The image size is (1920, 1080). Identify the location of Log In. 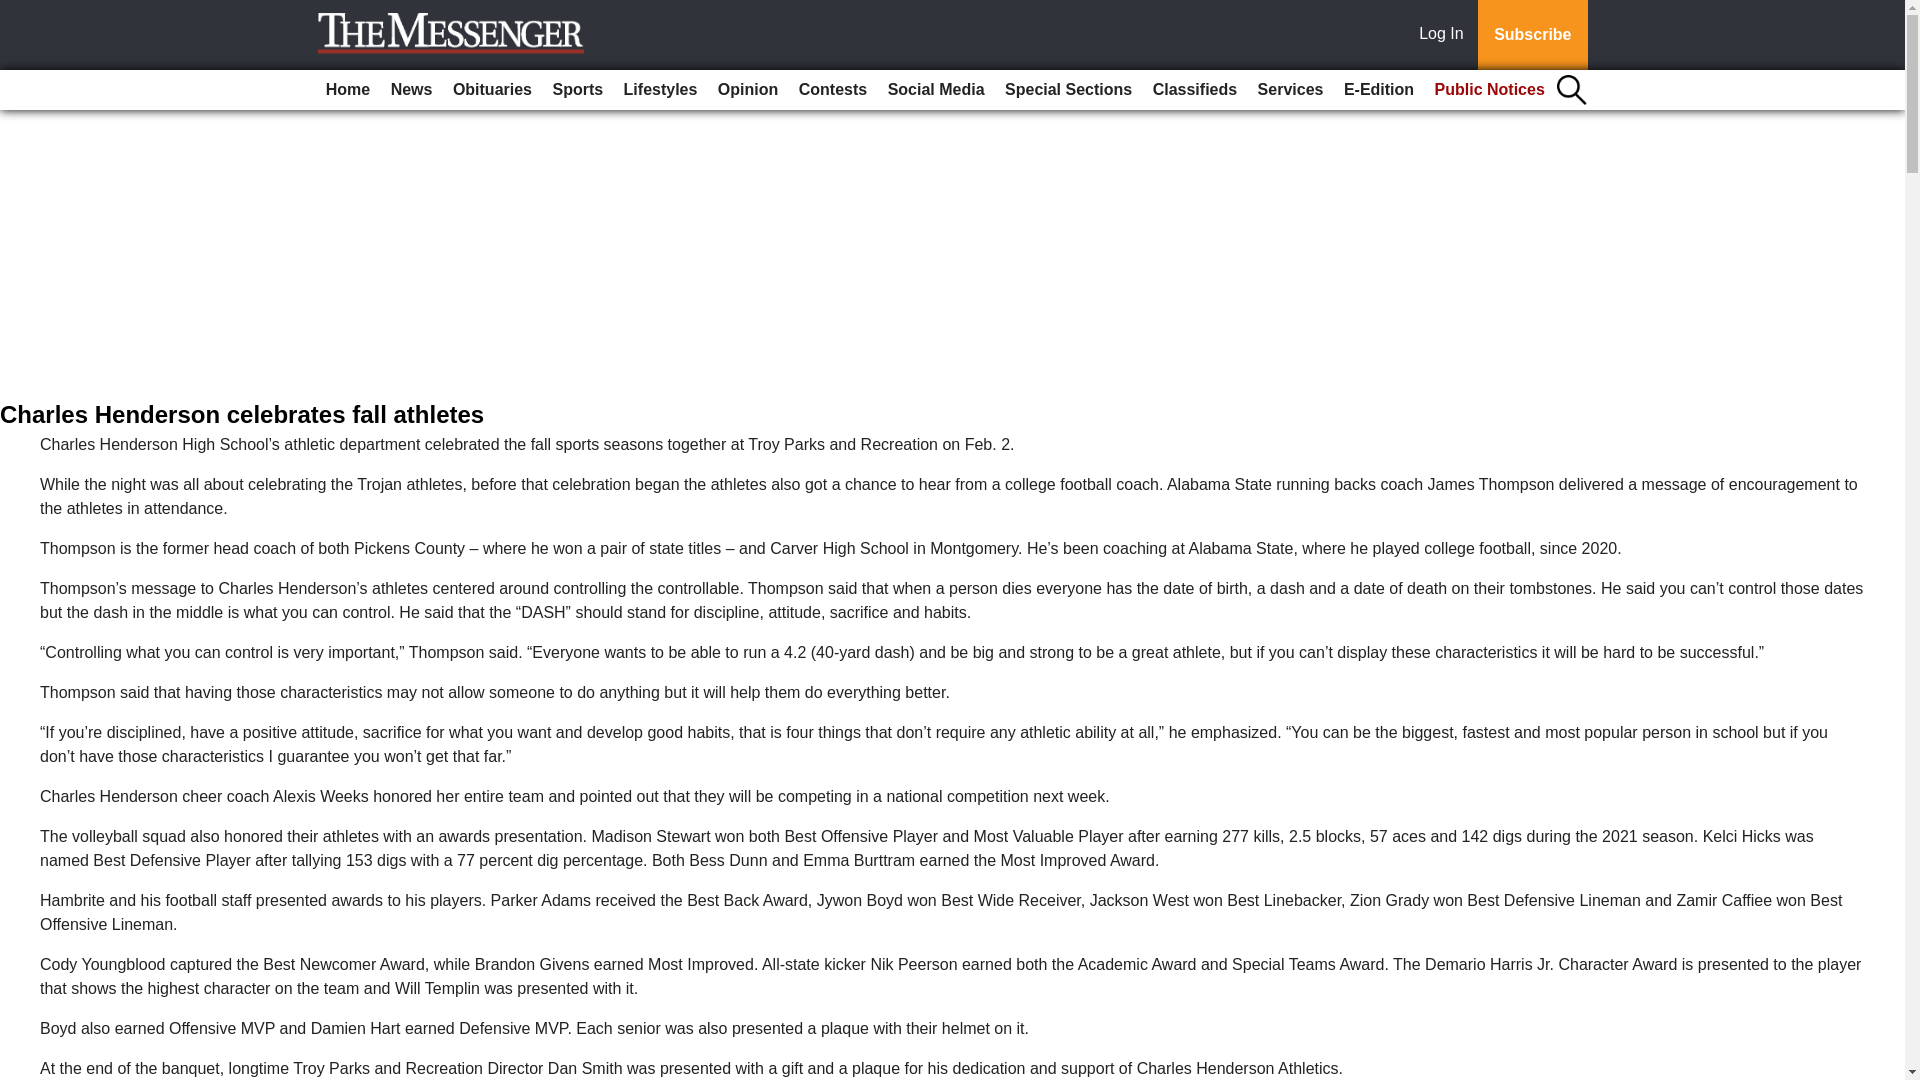
(1445, 35).